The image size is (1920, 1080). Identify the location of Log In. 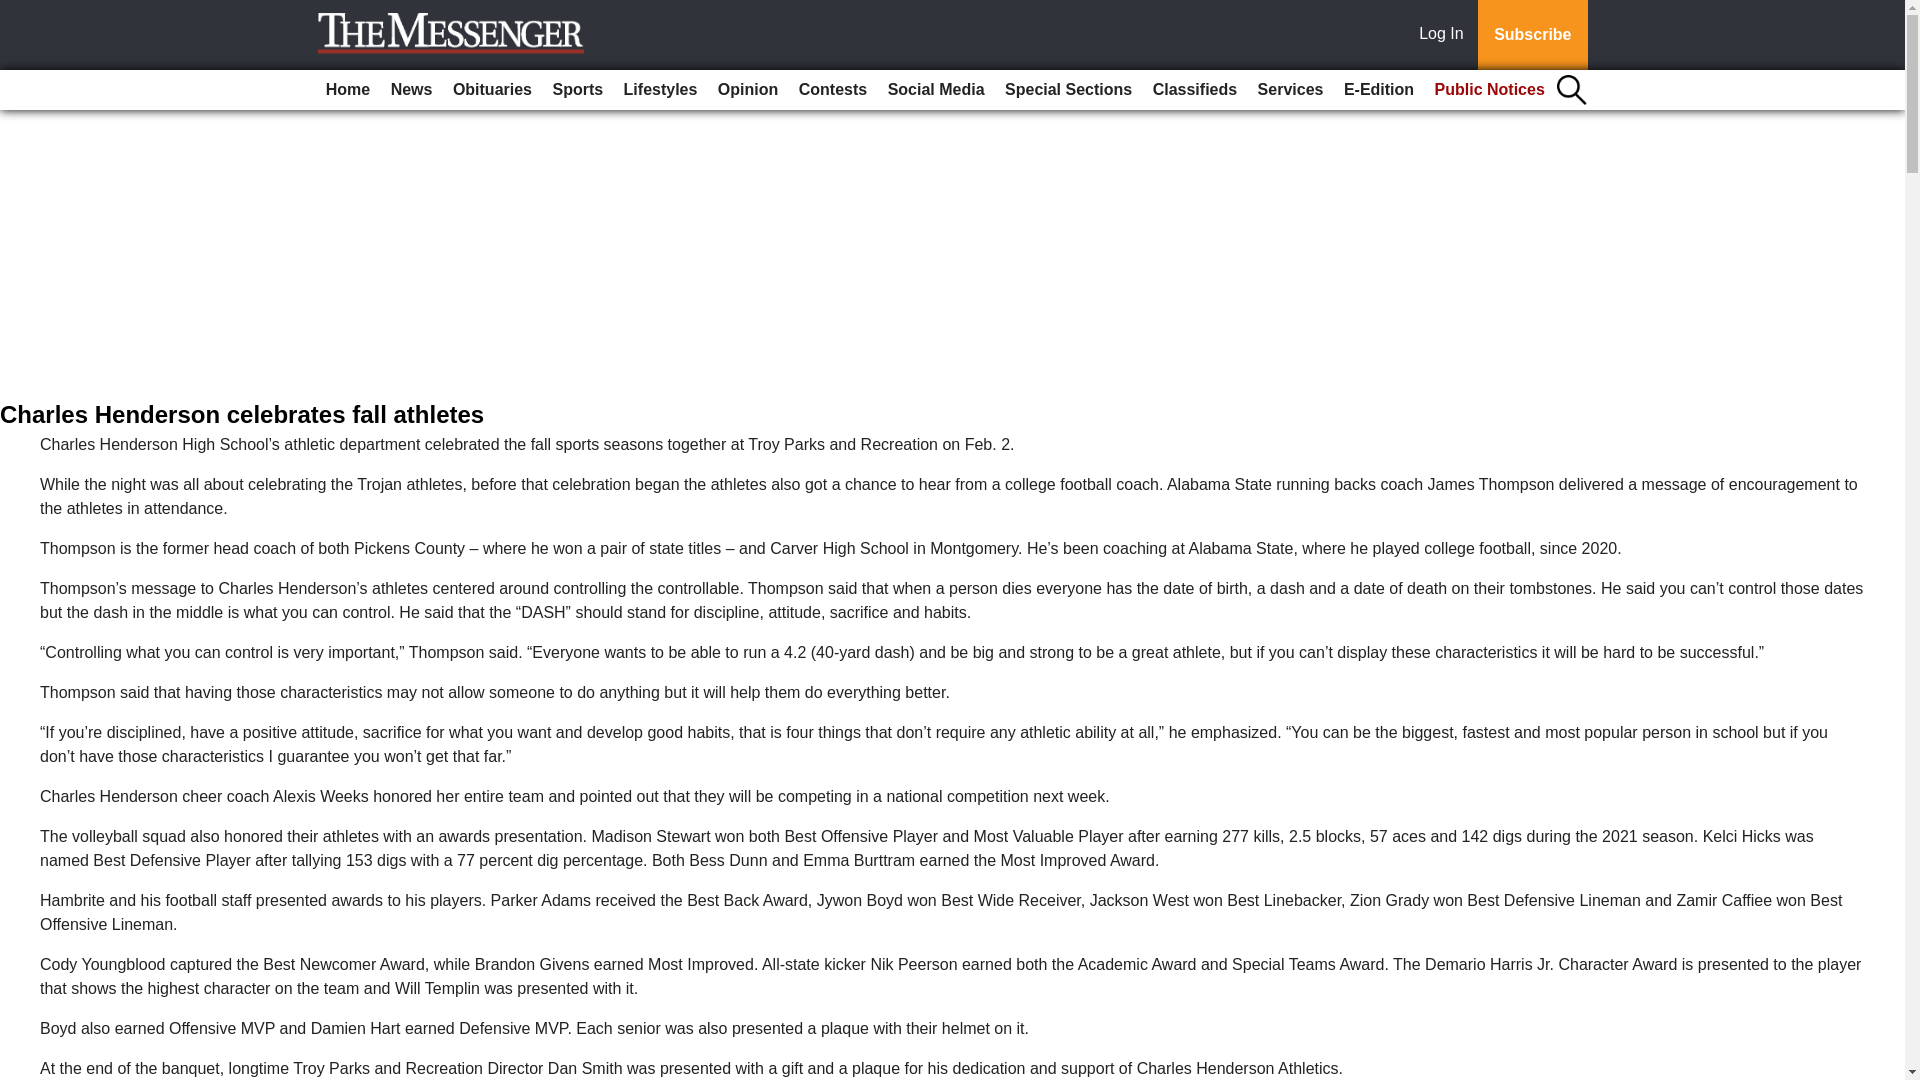
(1445, 35).